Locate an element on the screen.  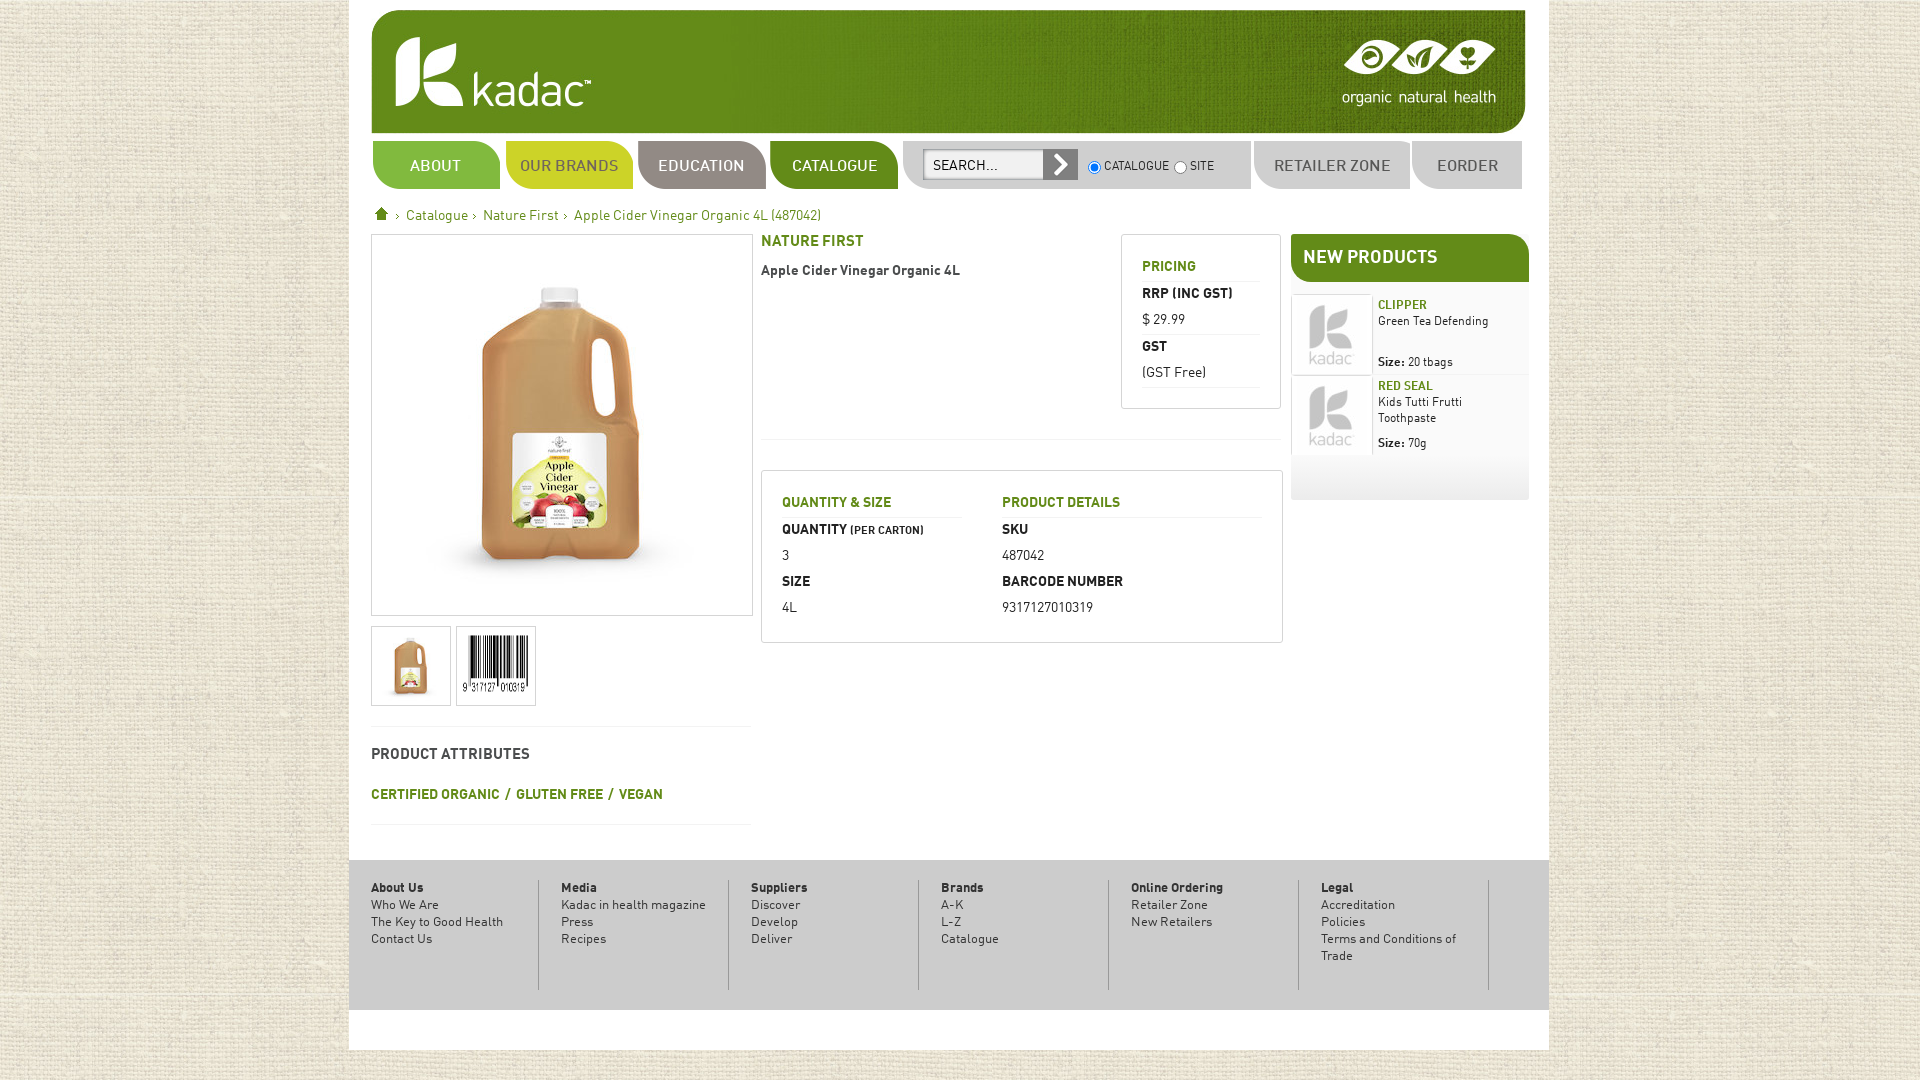
Recipes is located at coordinates (584, 940).